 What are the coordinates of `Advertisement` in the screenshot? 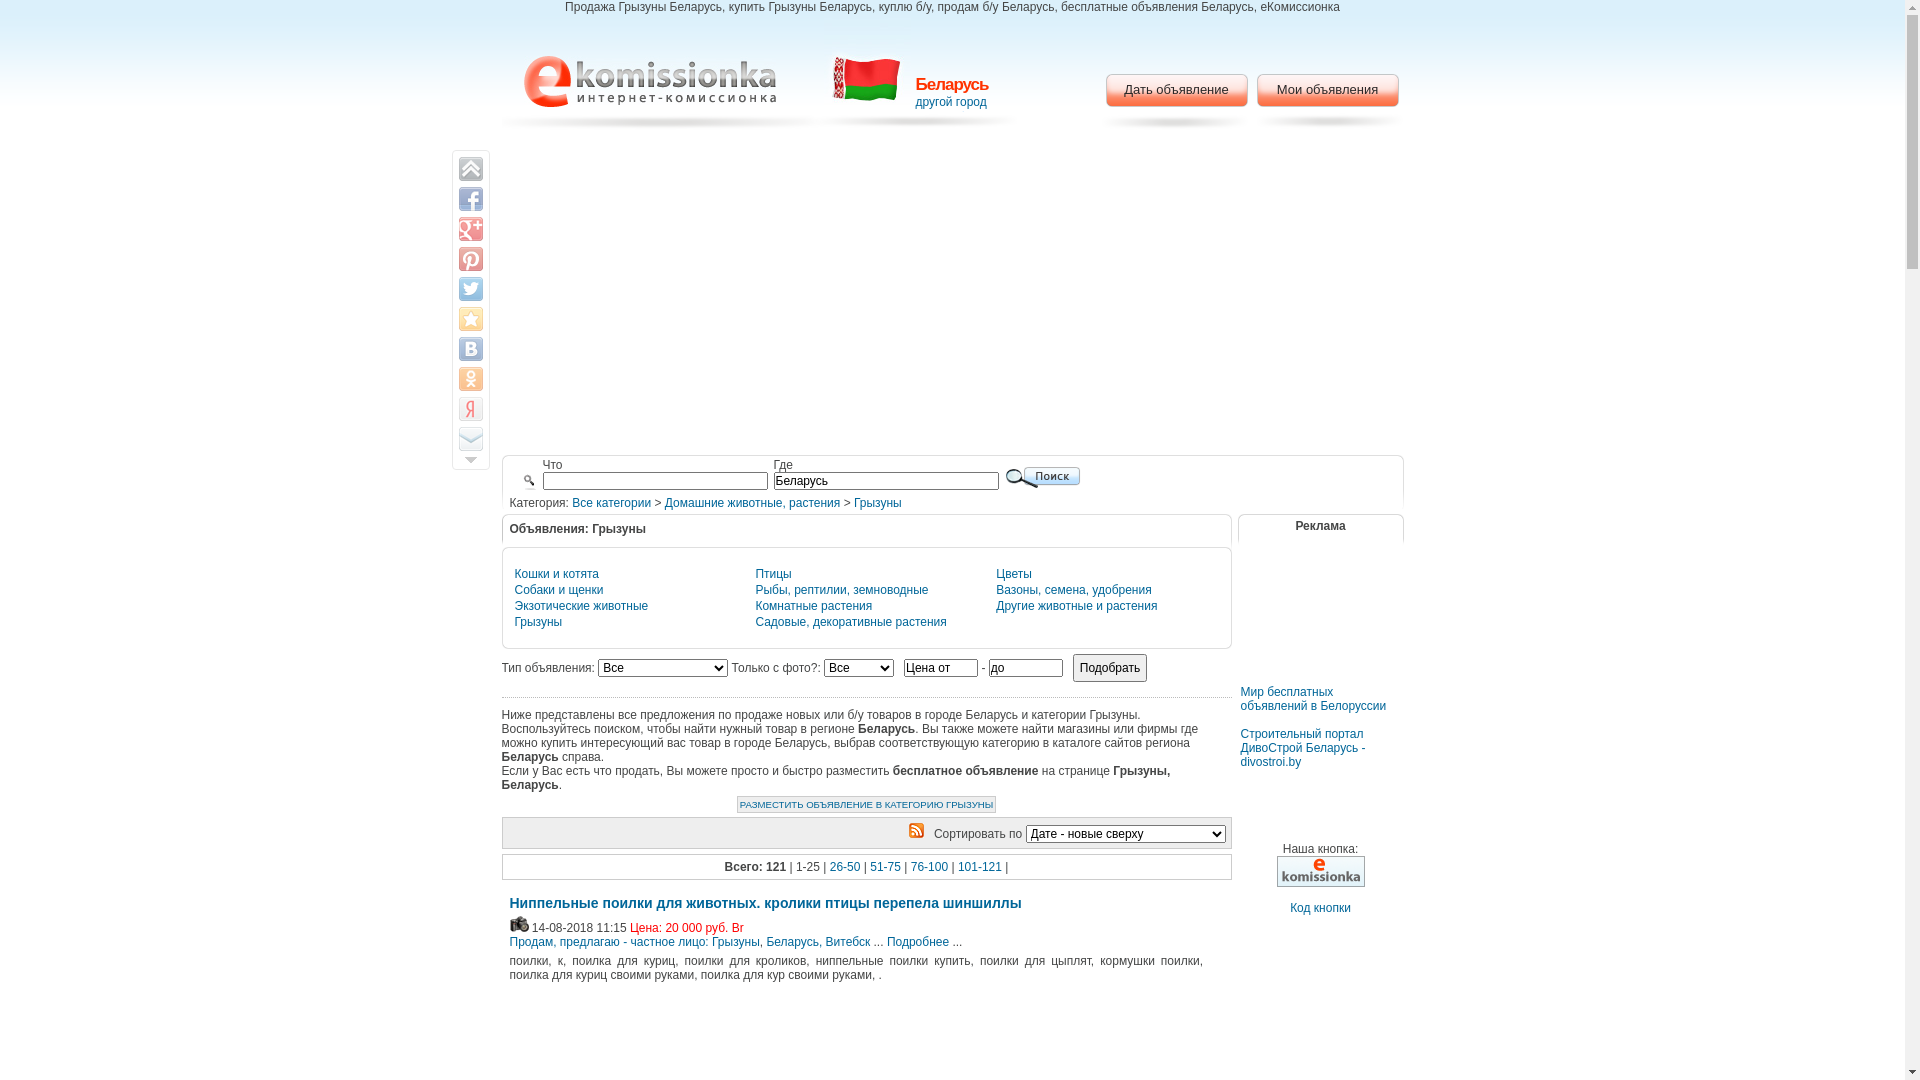 It's located at (1320, 626).